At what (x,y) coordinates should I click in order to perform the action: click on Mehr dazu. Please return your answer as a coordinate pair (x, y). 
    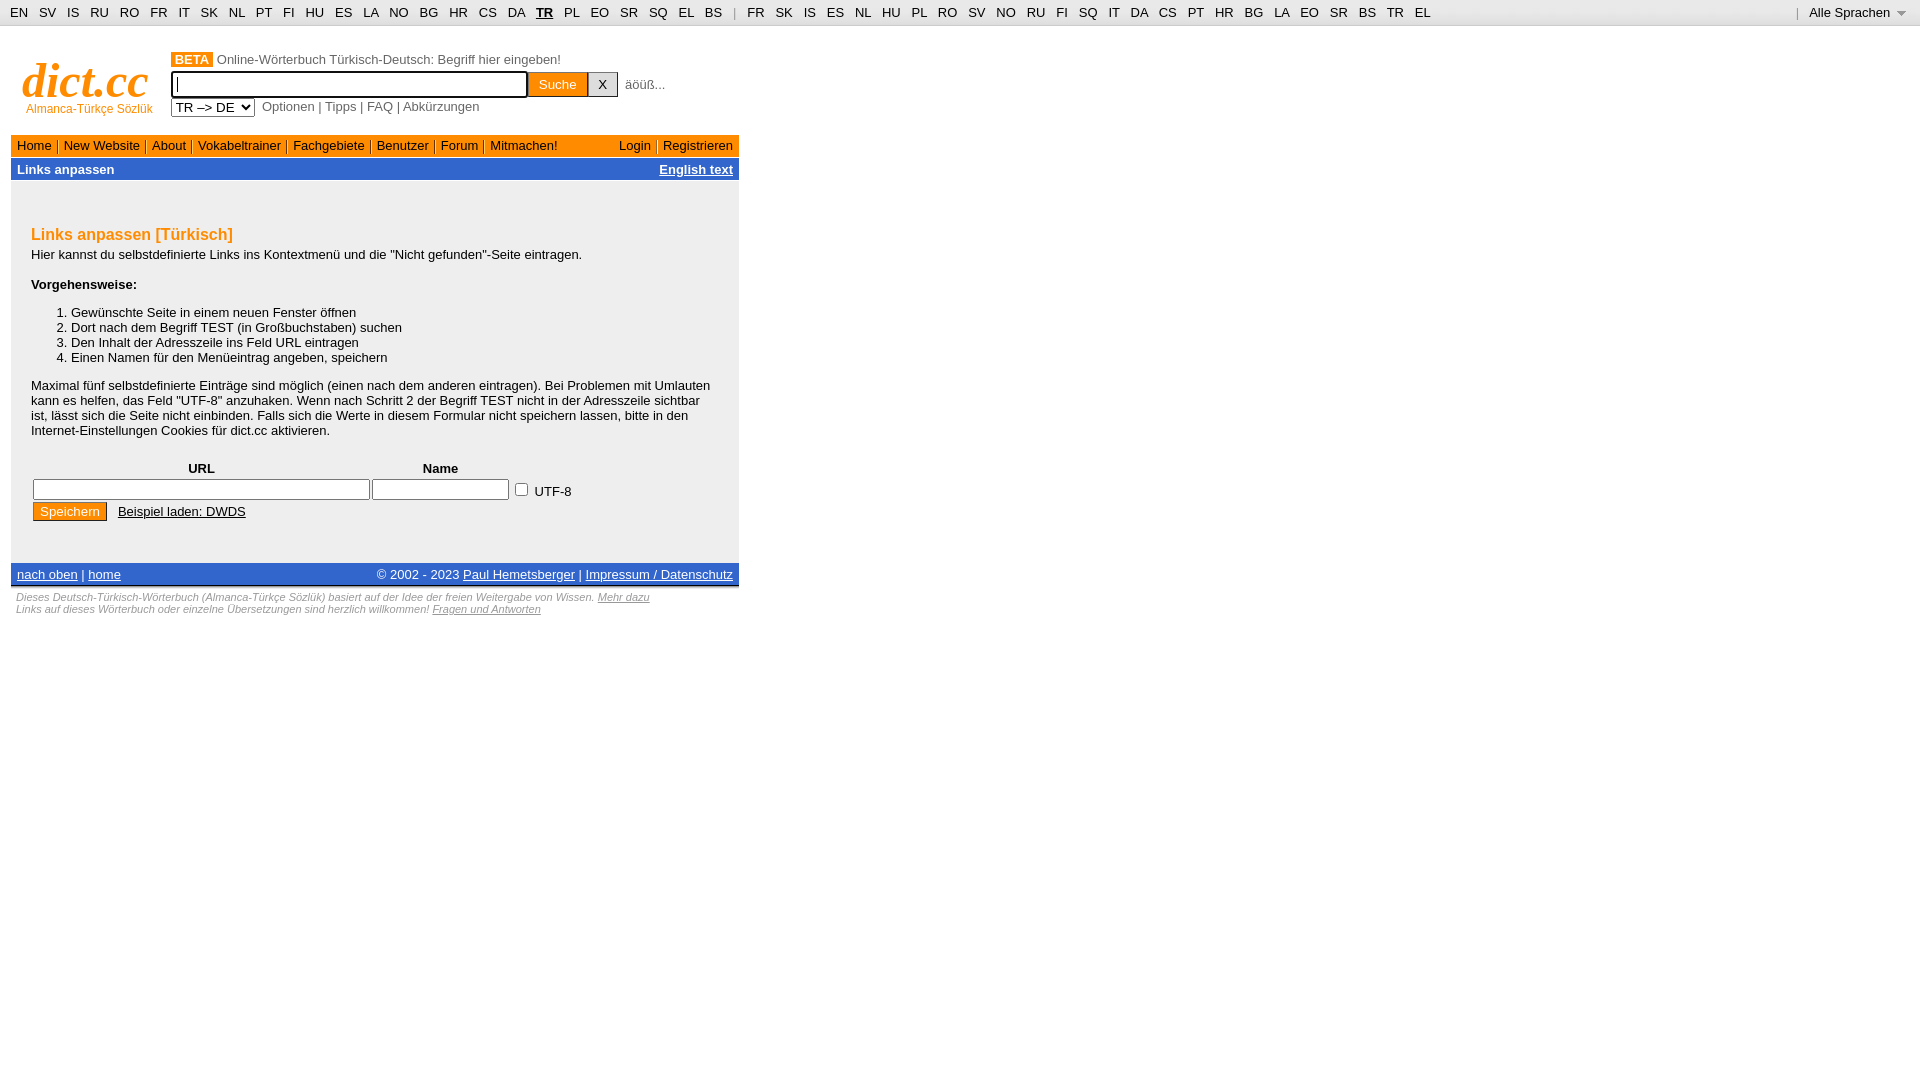
    Looking at the image, I should click on (624, 597).